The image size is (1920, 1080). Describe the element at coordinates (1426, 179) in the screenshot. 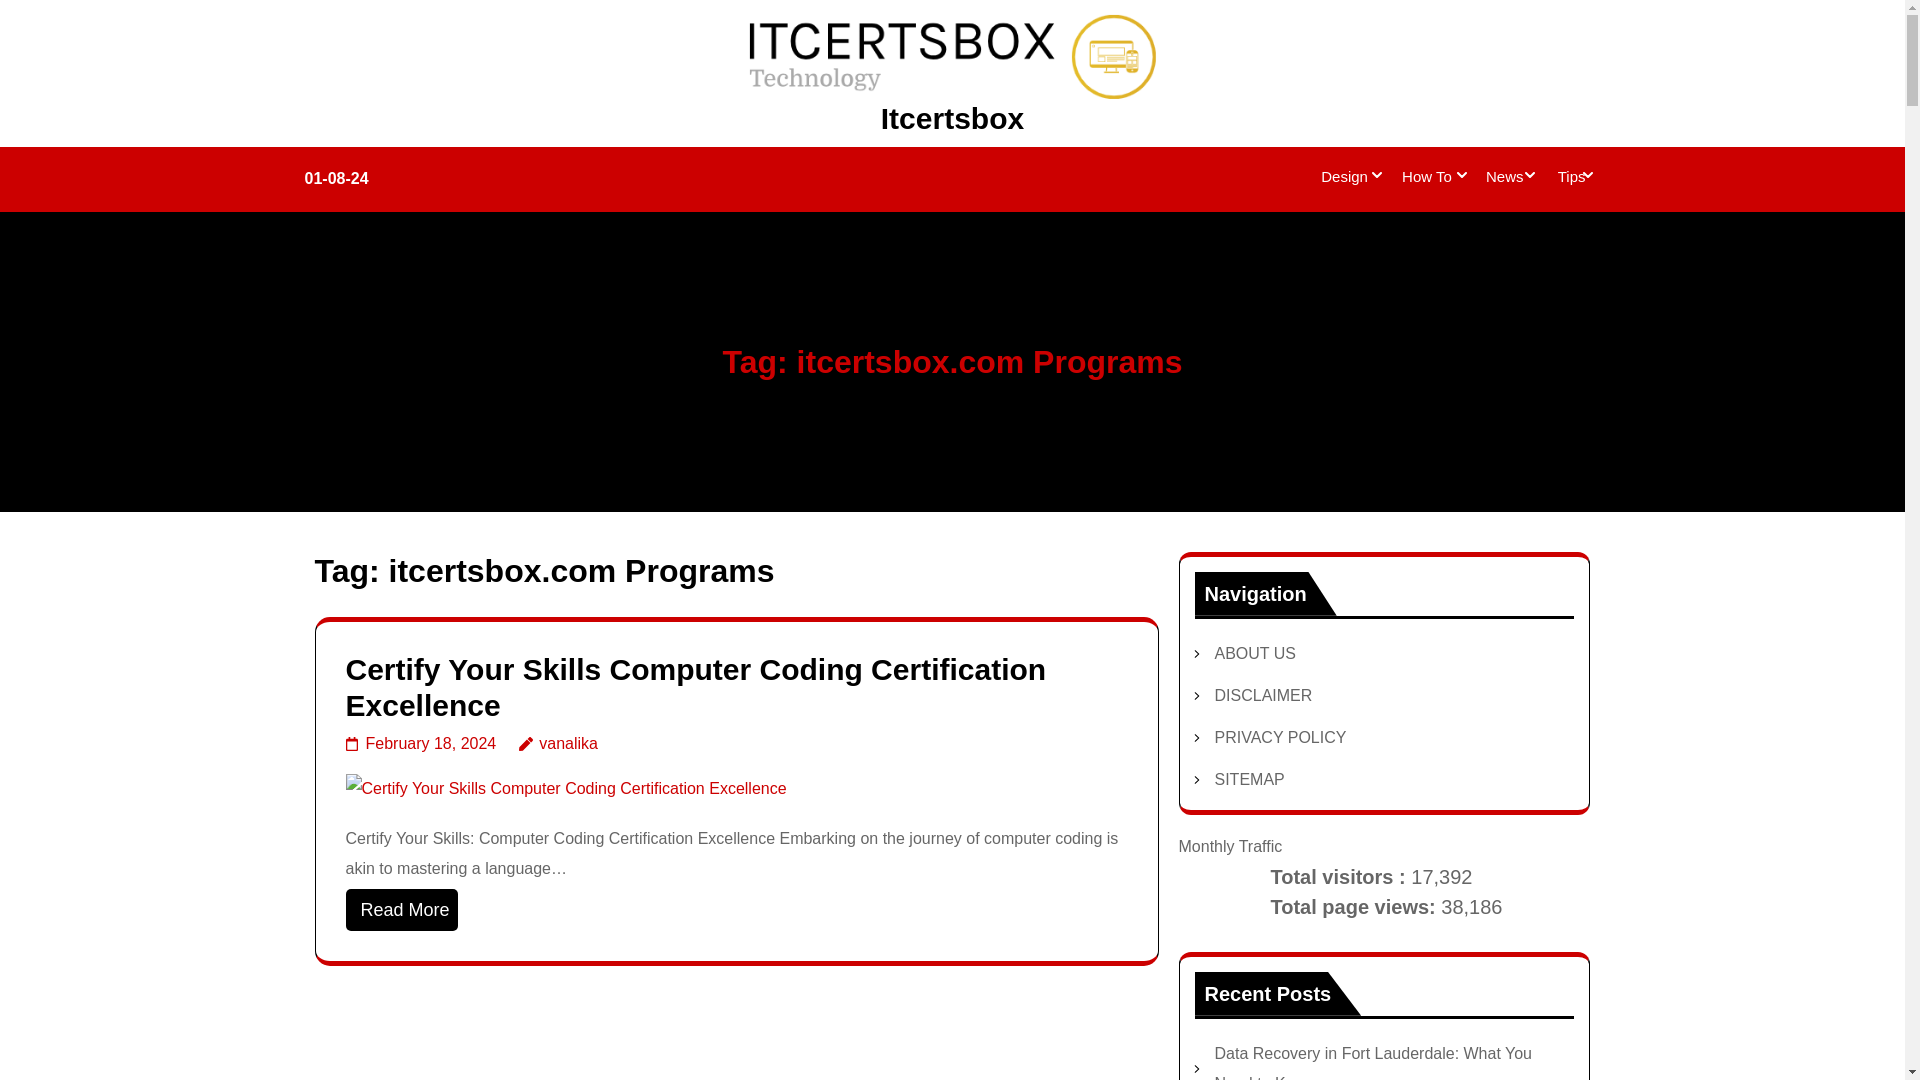

I see `How To` at that location.